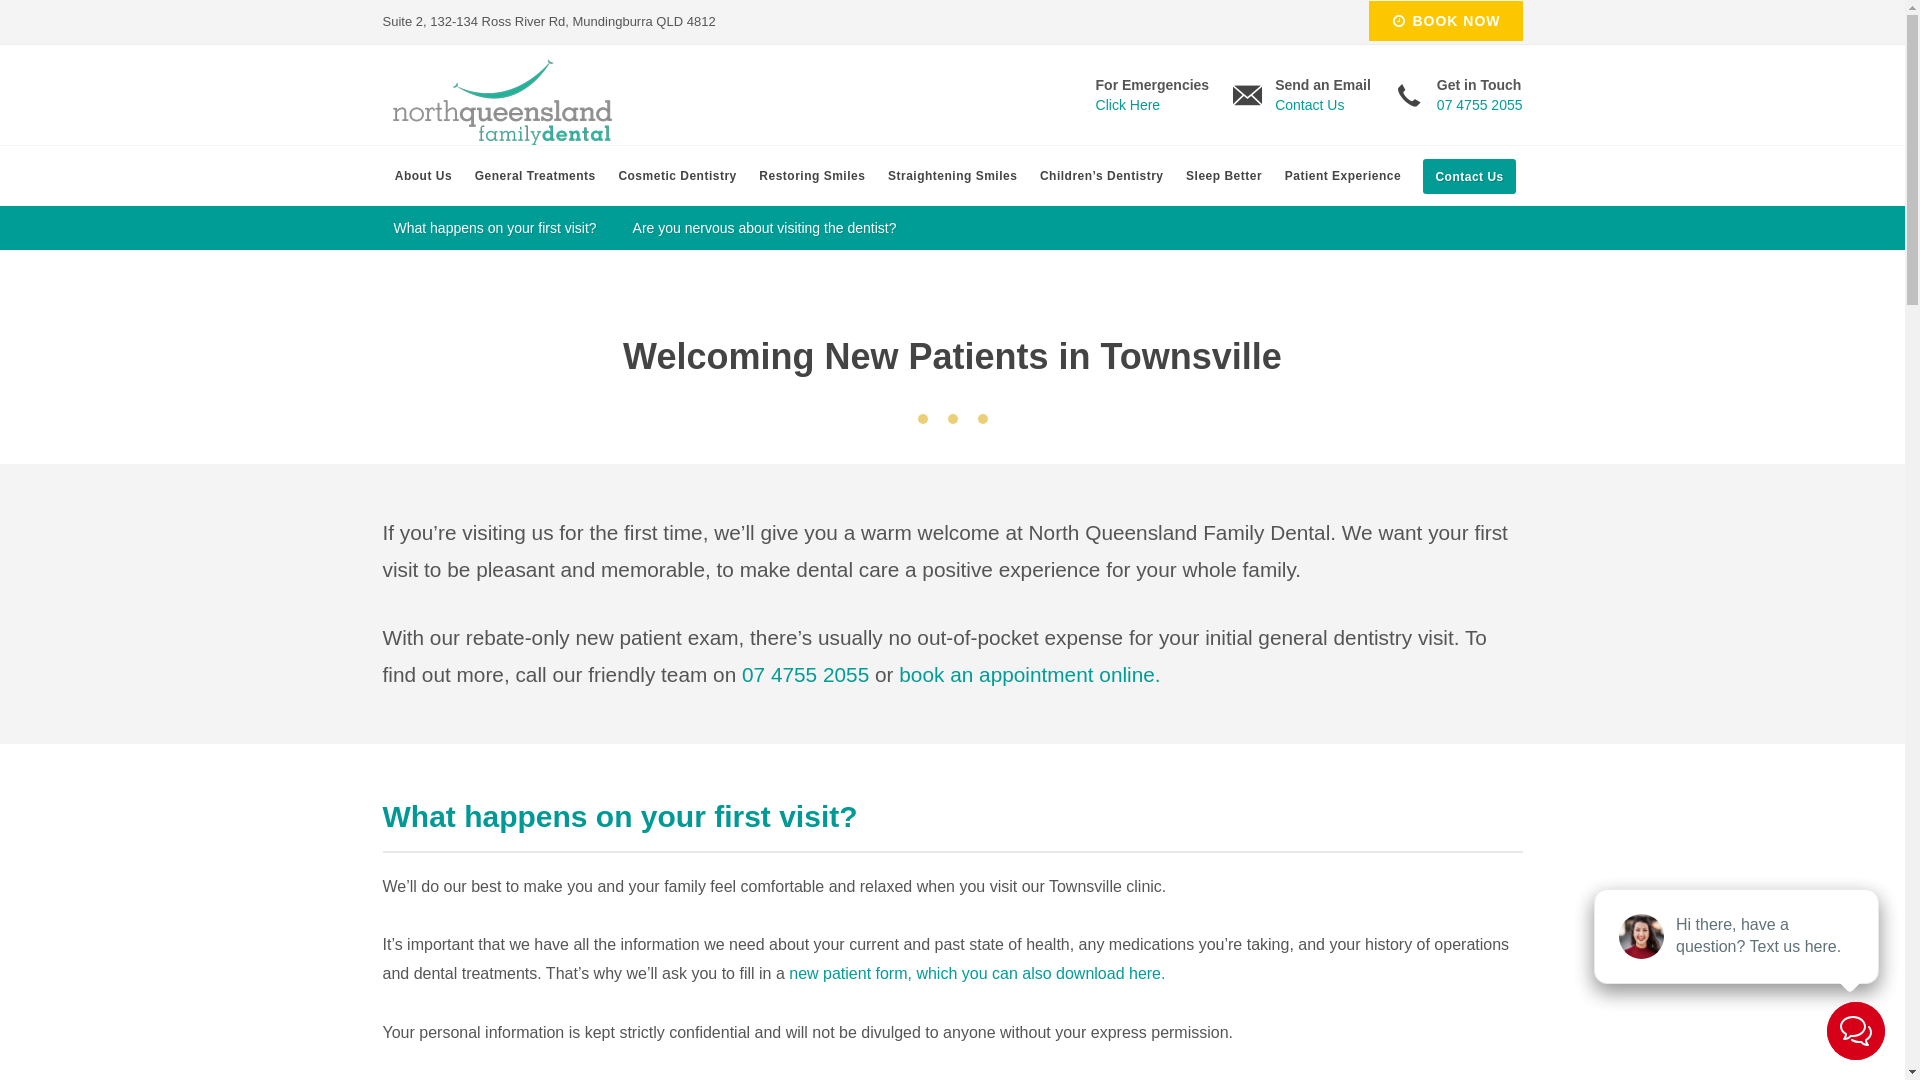 The width and height of the screenshot is (1920, 1080). I want to click on Cosmetic Dentistry, so click(678, 176).